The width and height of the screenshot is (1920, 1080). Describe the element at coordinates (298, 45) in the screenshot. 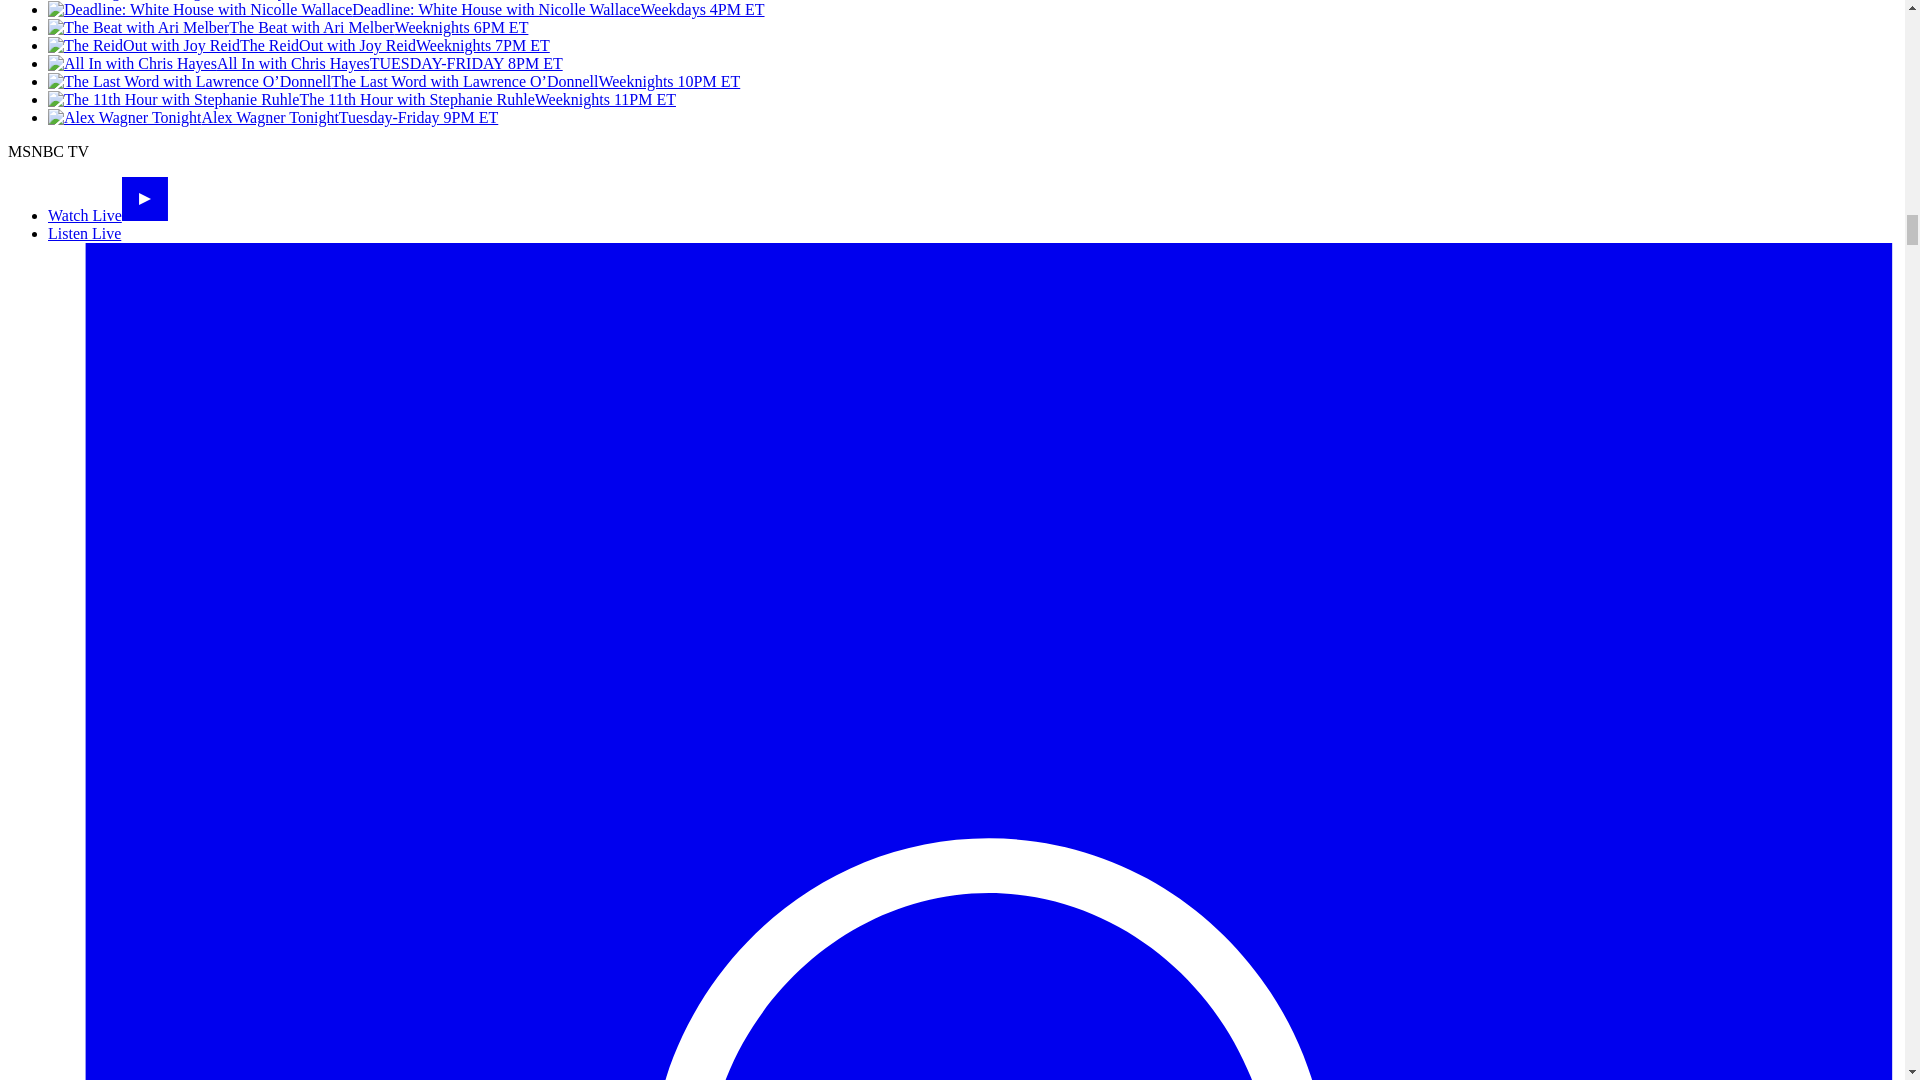

I see `The ReidOut with Joy ReidWeeknights 7PM ET` at that location.